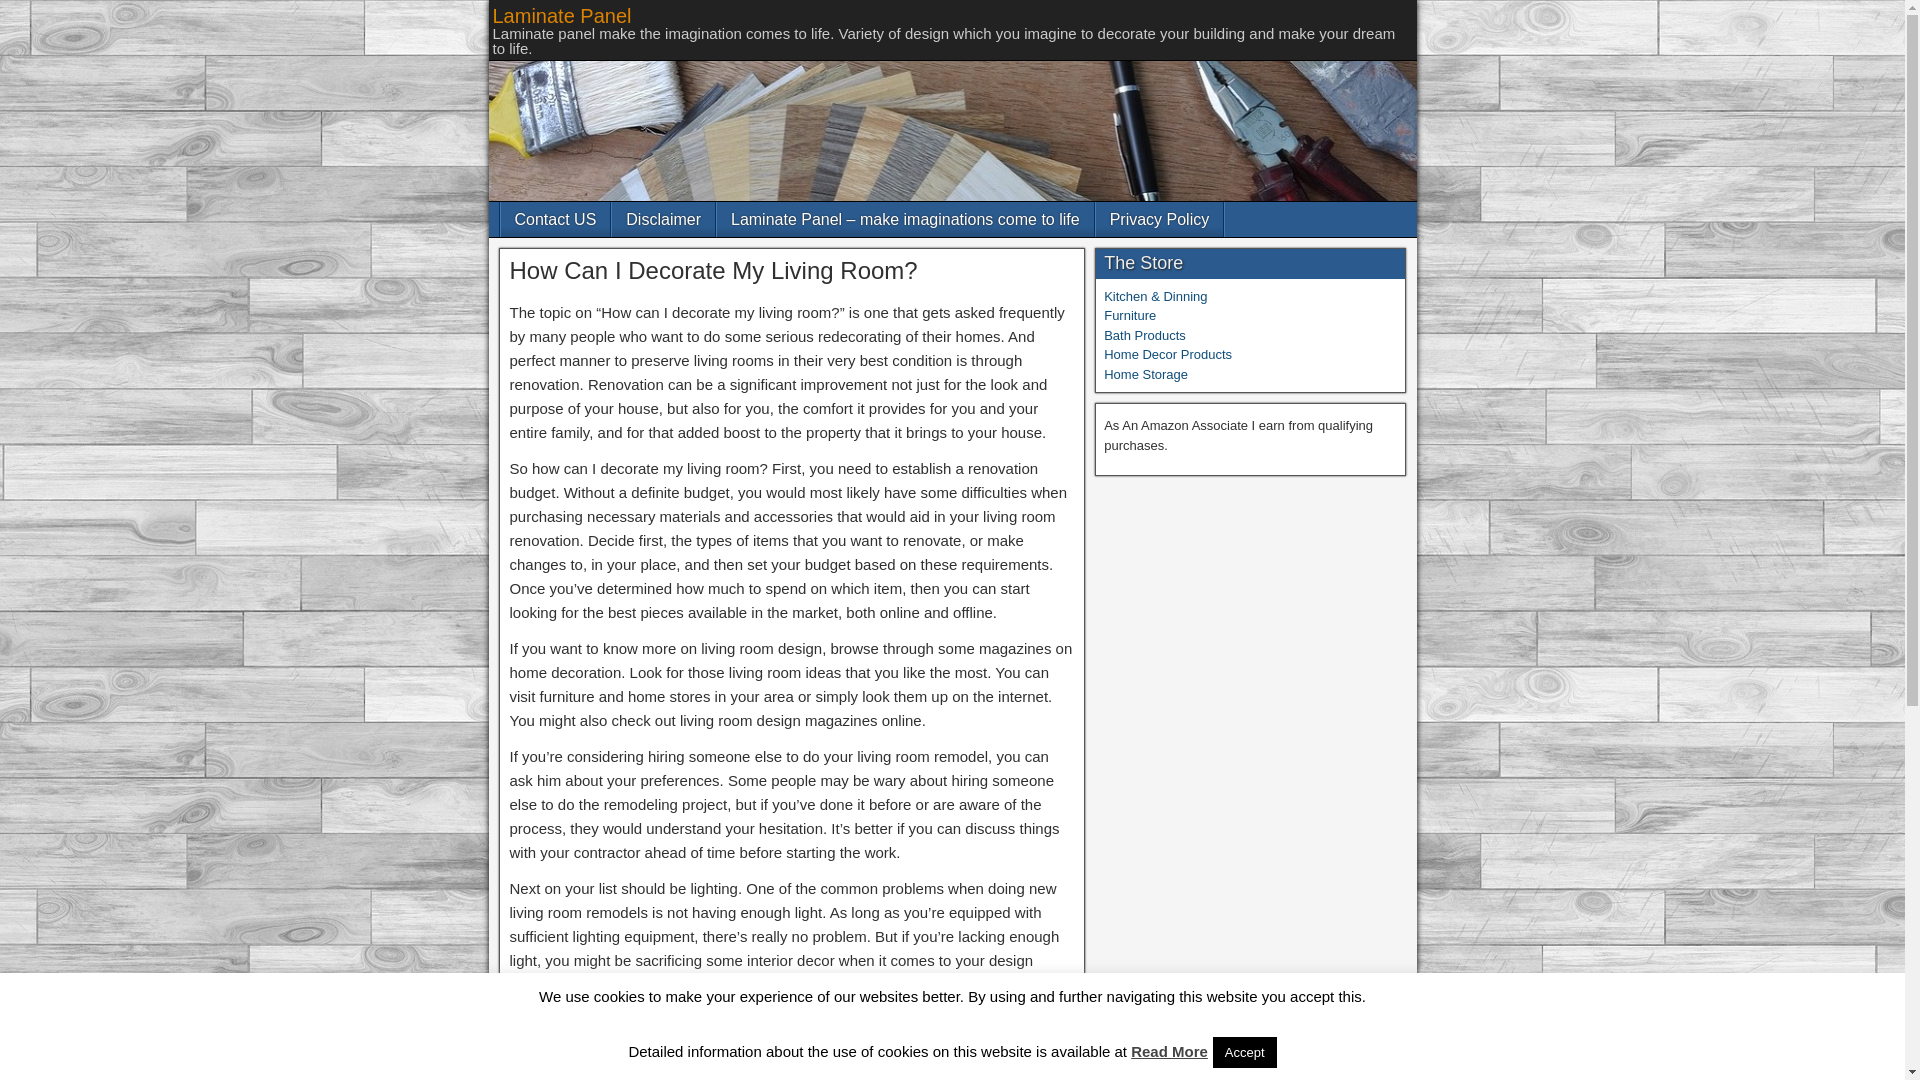 Image resolution: width=1920 pixels, height=1080 pixels. Describe the element at coordinates (663, 218) in the screenshot. I see `Disclaimer` at that location.